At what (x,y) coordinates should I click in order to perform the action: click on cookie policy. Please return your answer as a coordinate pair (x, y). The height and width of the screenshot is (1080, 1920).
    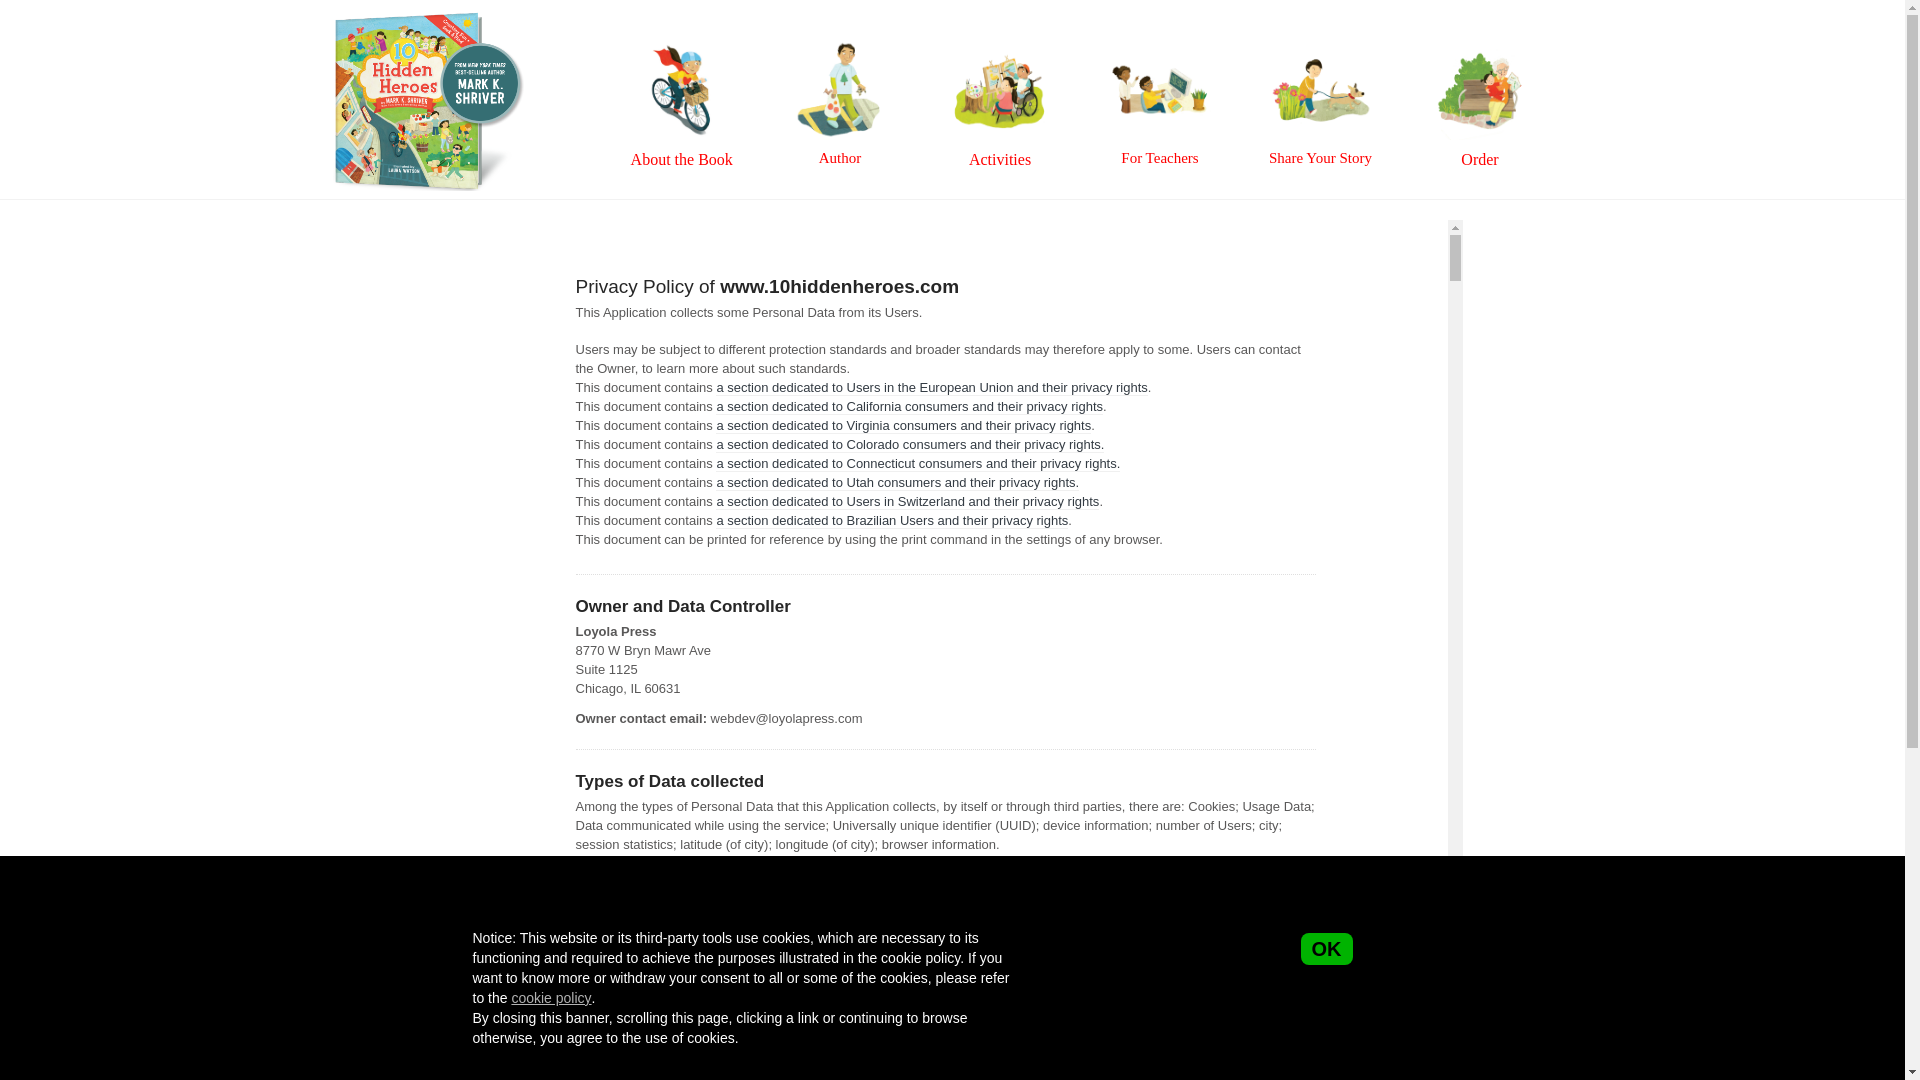
    Looking at the image, I should click on (551, 998).